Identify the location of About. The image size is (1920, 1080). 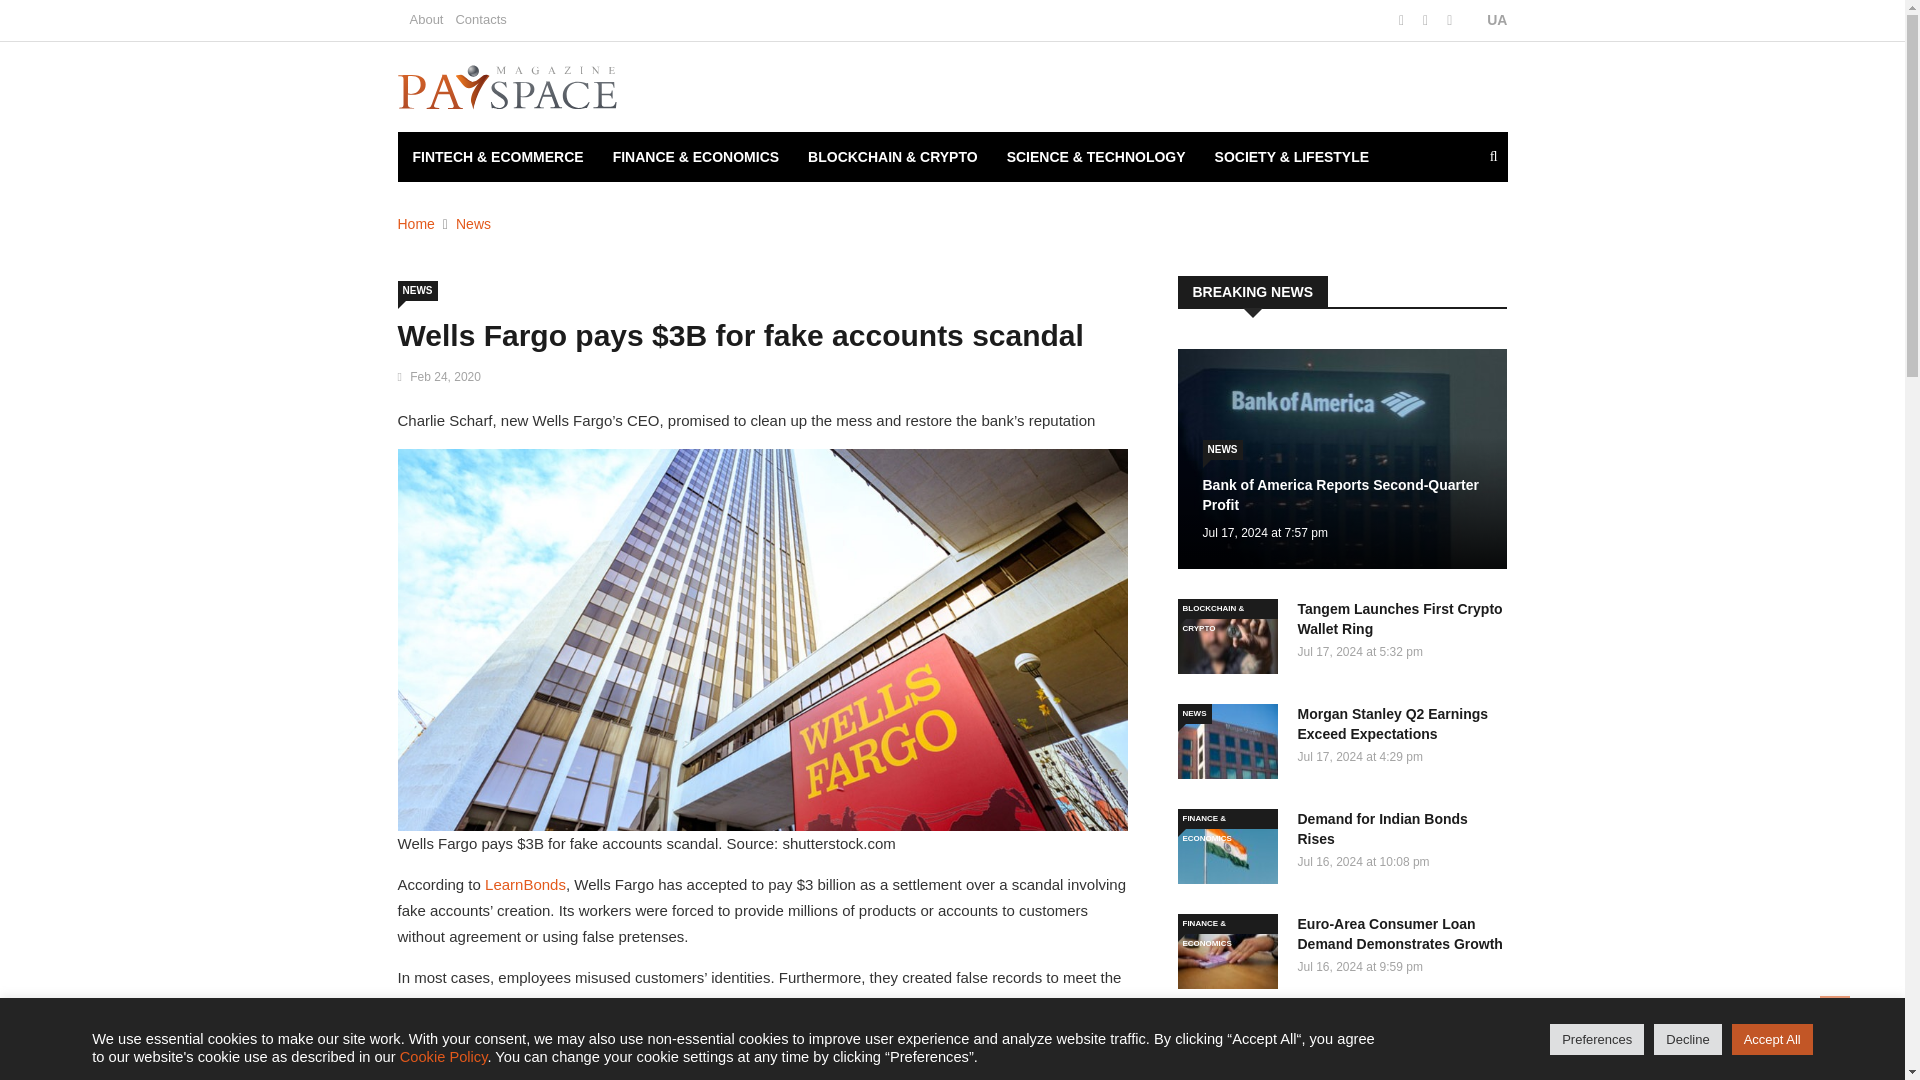
(426, 19).